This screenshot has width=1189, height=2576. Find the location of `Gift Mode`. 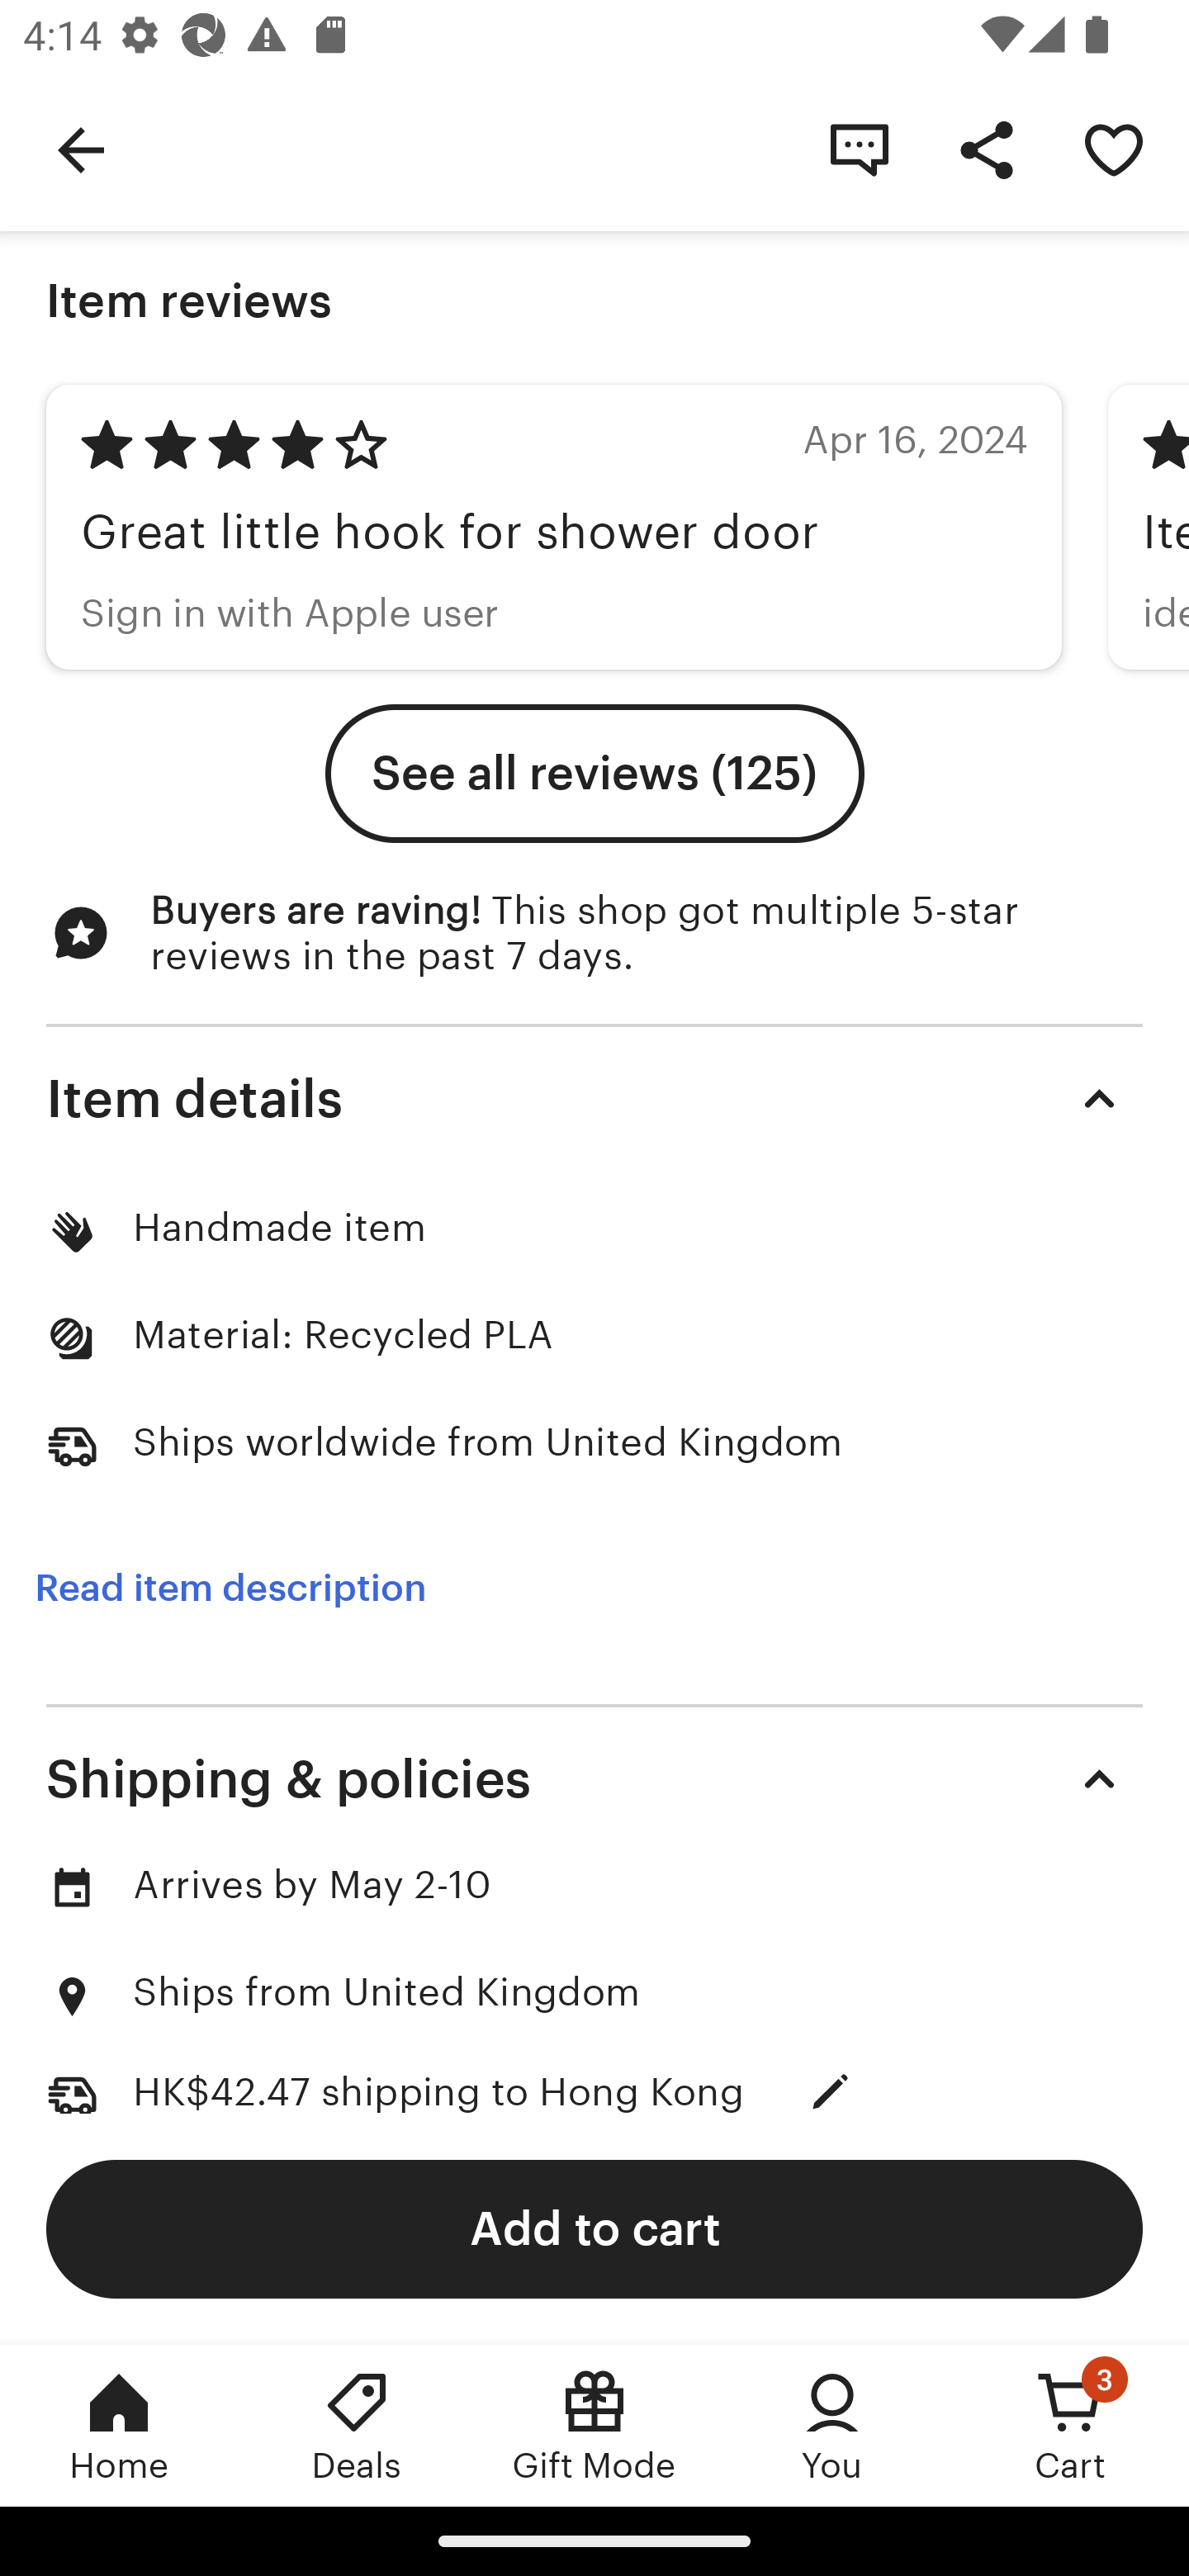

Gift Mode is located at coordinates (594, 2425).